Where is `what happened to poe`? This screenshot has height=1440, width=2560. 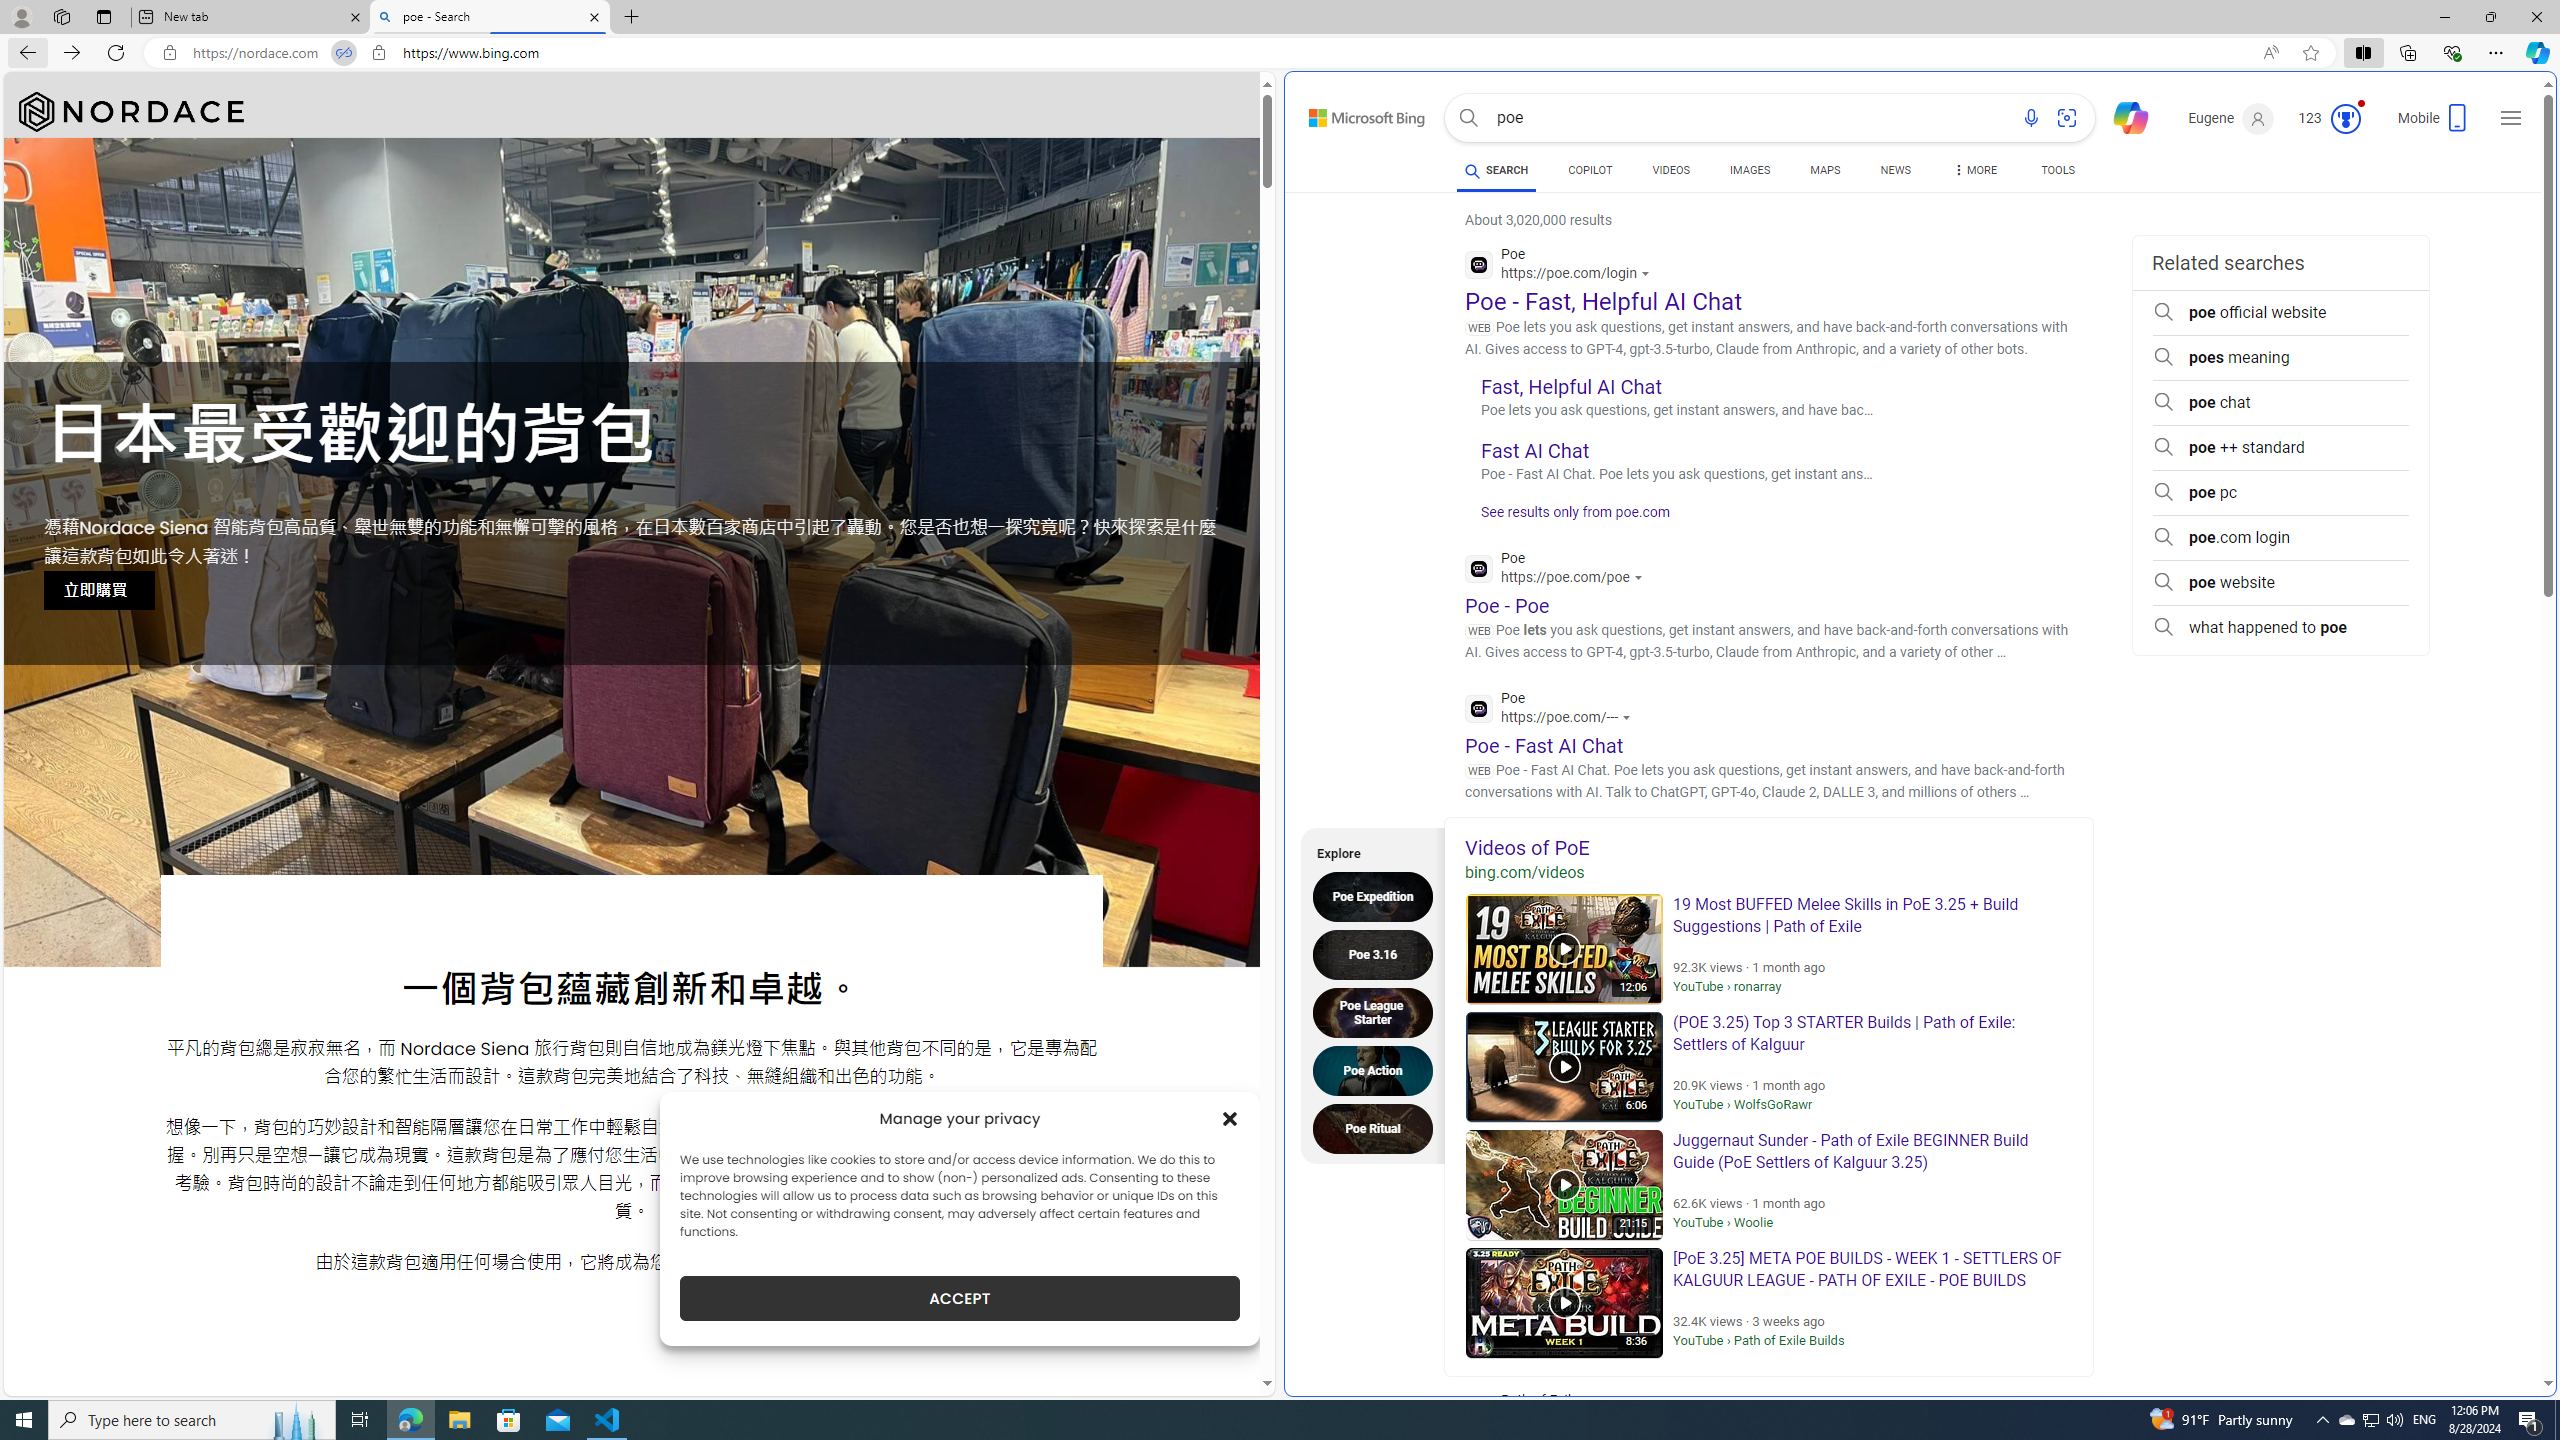
what happened to poe is located at coordinates (2280, 628).